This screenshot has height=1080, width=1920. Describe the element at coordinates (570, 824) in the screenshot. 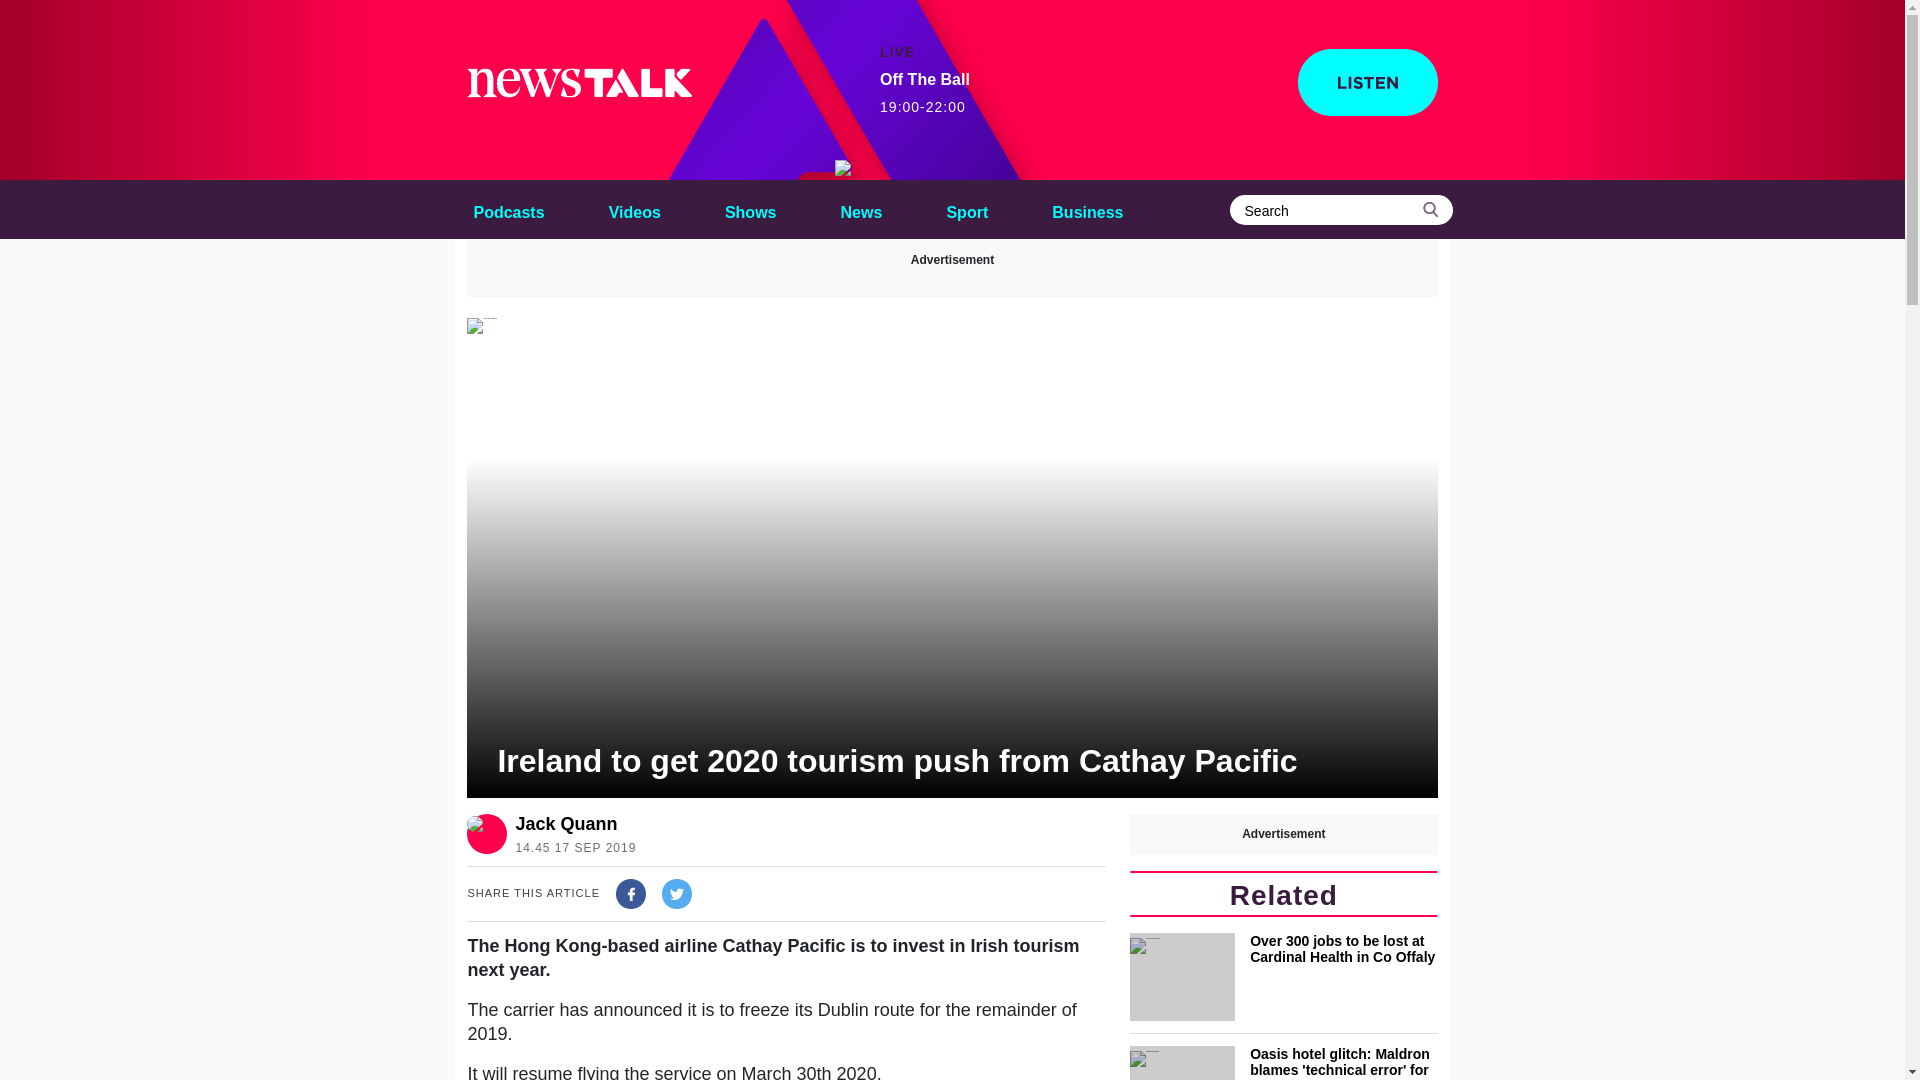

I see `Shows` at that location.